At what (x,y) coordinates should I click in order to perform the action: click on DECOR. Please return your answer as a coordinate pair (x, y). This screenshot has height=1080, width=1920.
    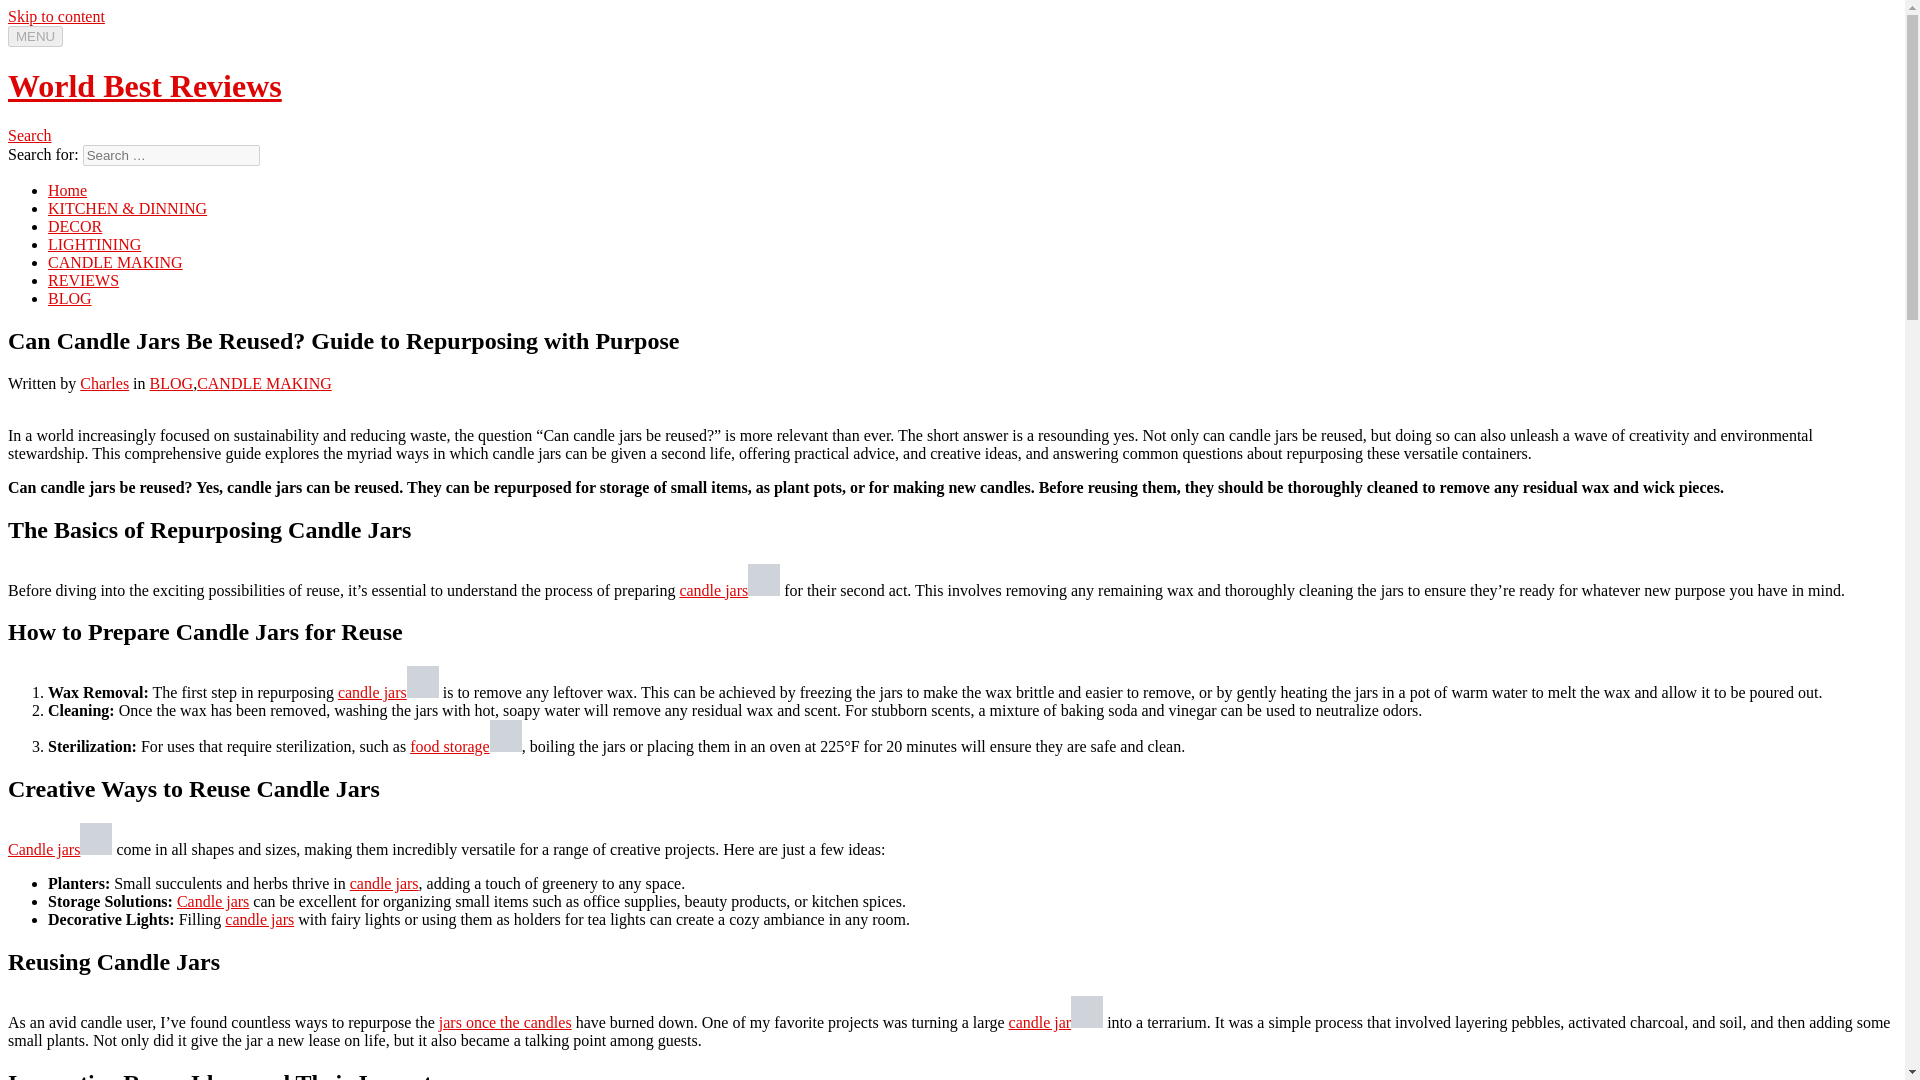
    Looking at the image, I should click on (74, 226).